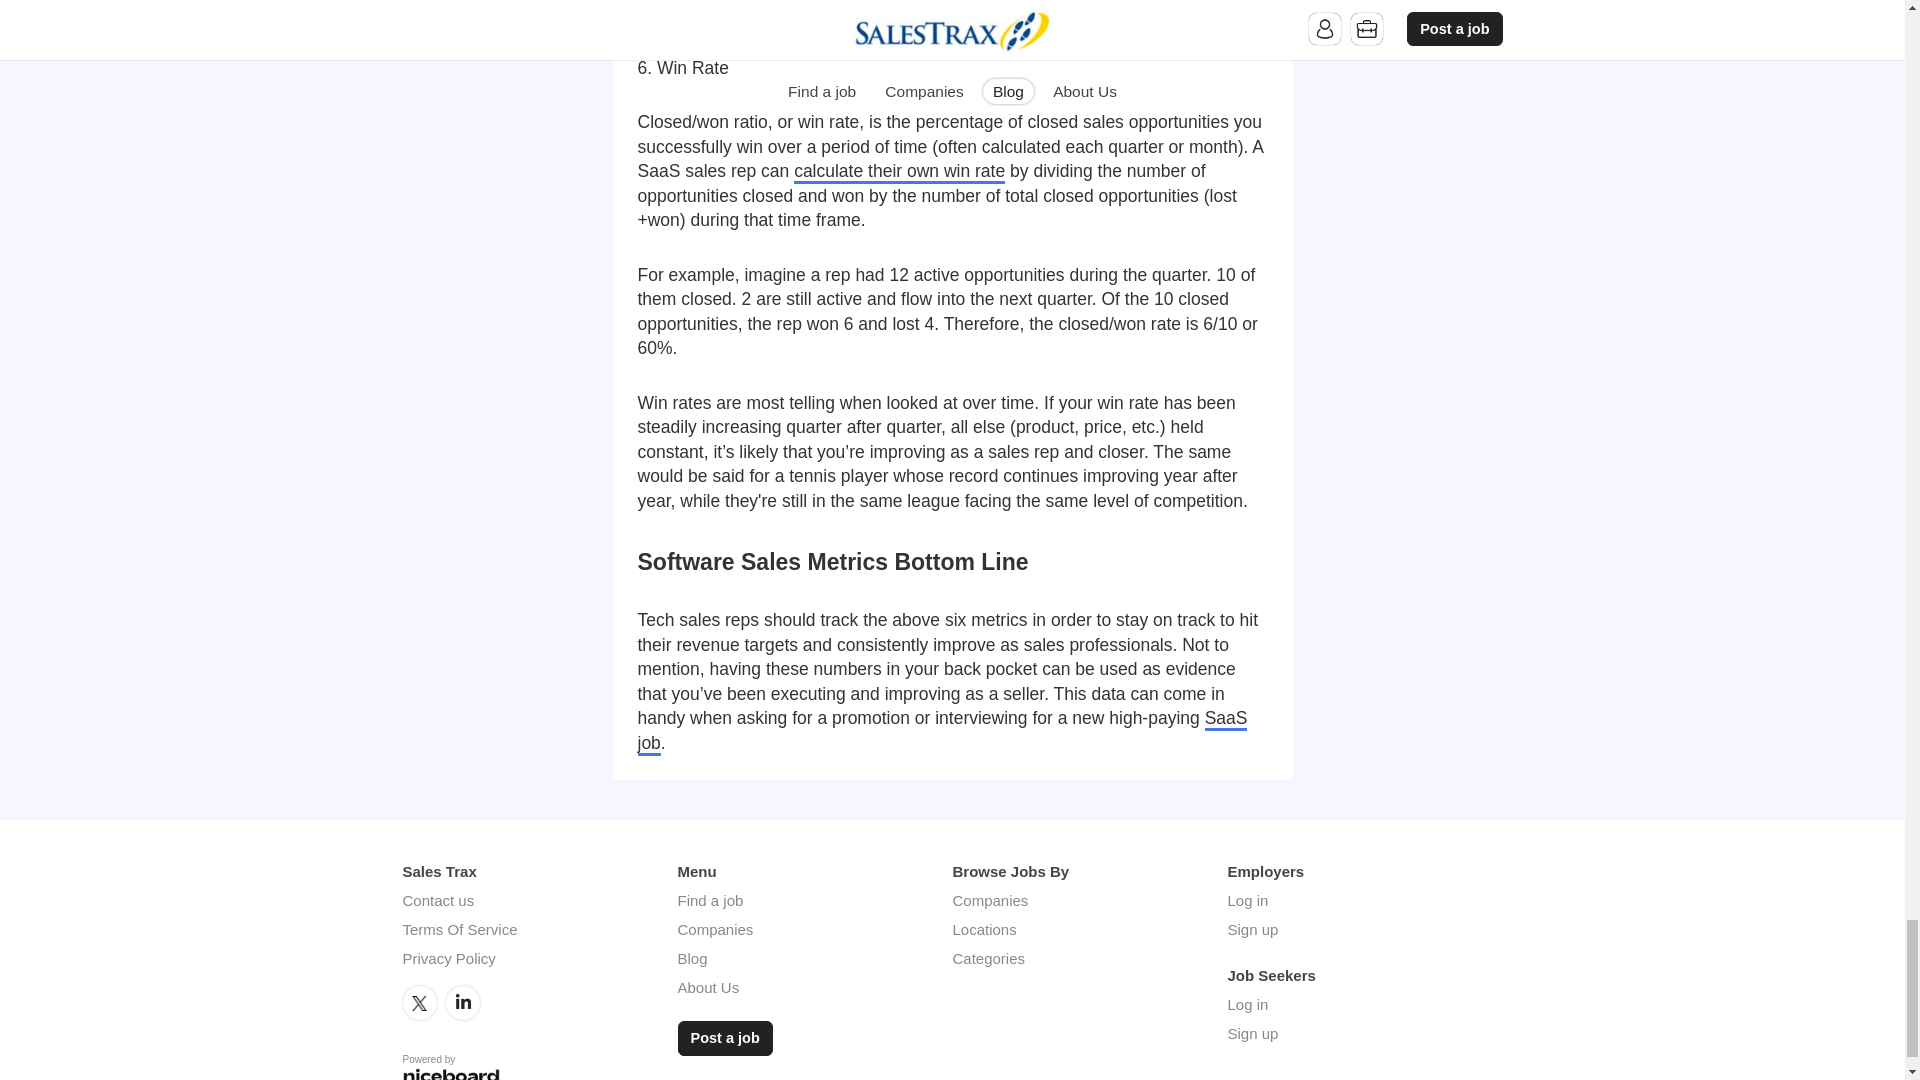 Image resolution: width=1920 pixels, height=1080 pixels. Describe the element at coordinates (458, 930) in the screenshot. I see `Terms Of Service` at that location.